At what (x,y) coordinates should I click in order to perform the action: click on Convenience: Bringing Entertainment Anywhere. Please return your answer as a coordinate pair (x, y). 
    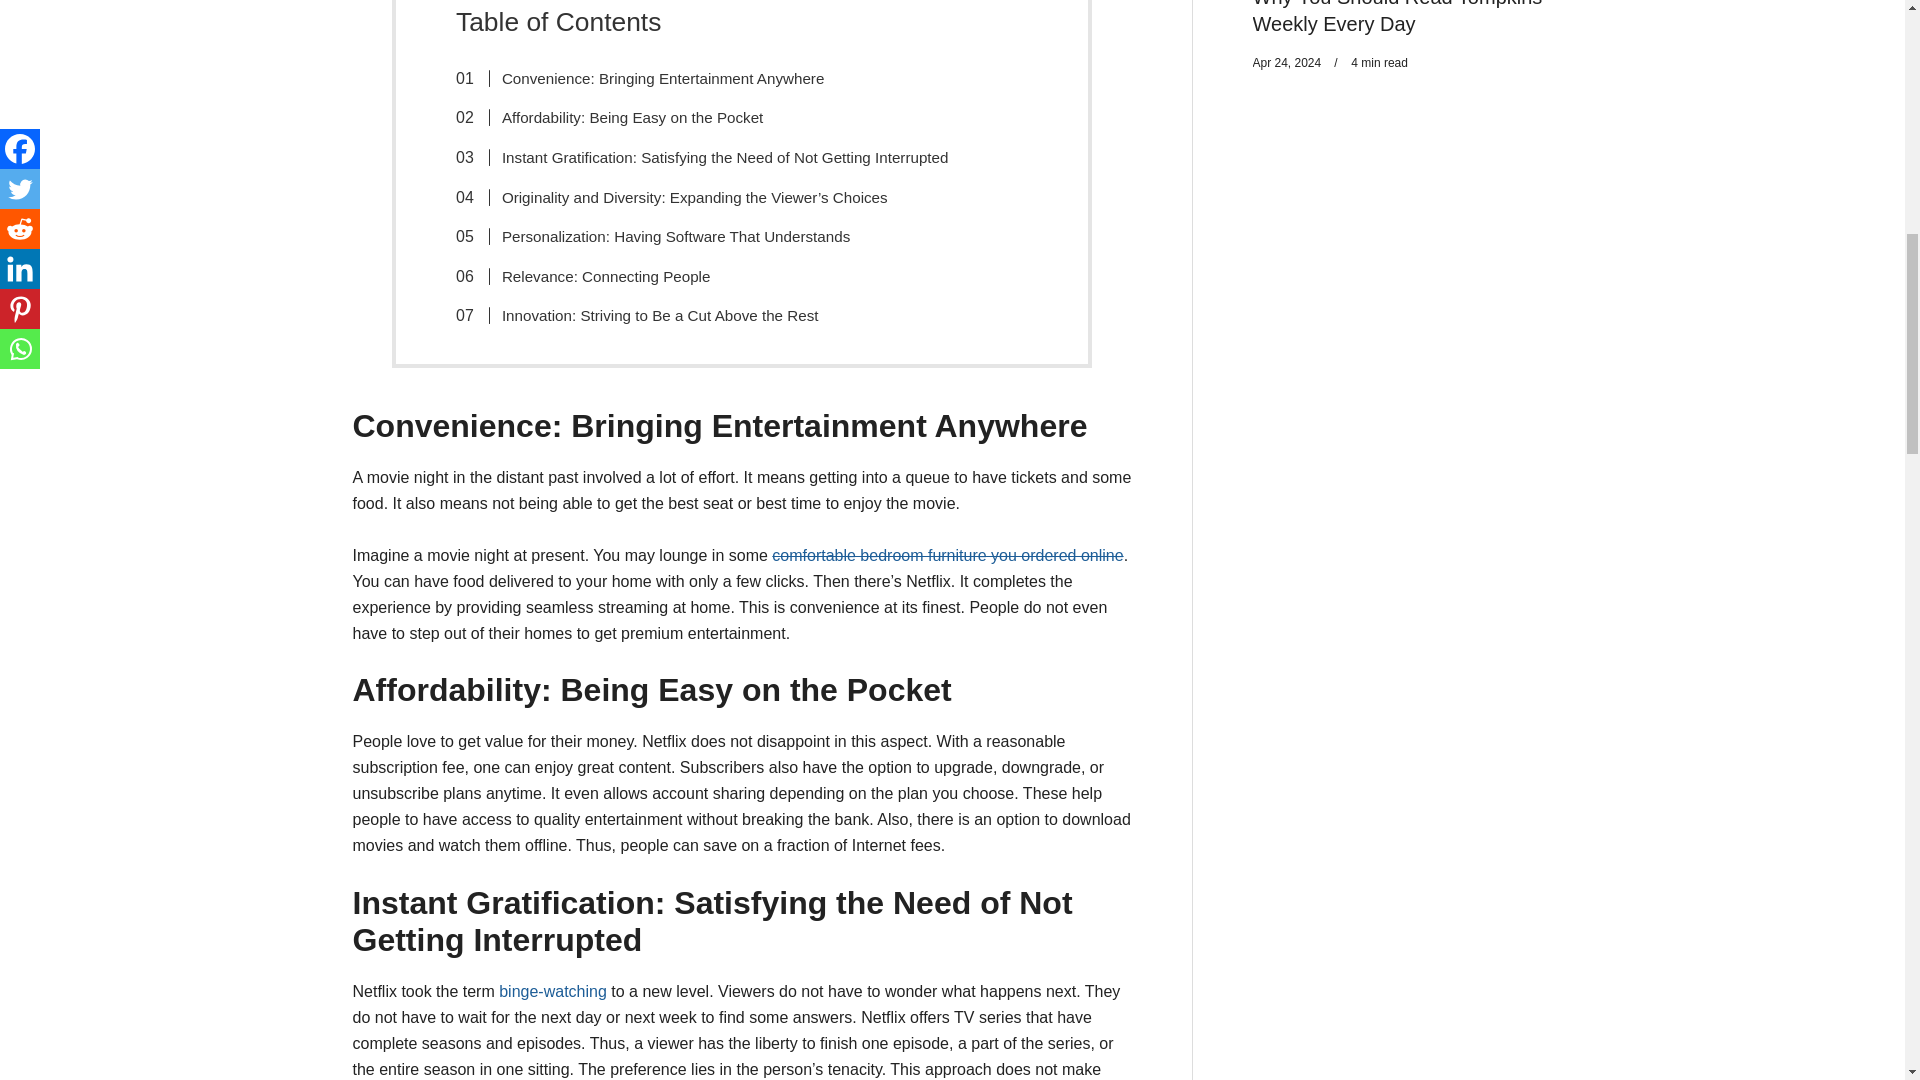
    Looking at the image, I should click on (650, 69).